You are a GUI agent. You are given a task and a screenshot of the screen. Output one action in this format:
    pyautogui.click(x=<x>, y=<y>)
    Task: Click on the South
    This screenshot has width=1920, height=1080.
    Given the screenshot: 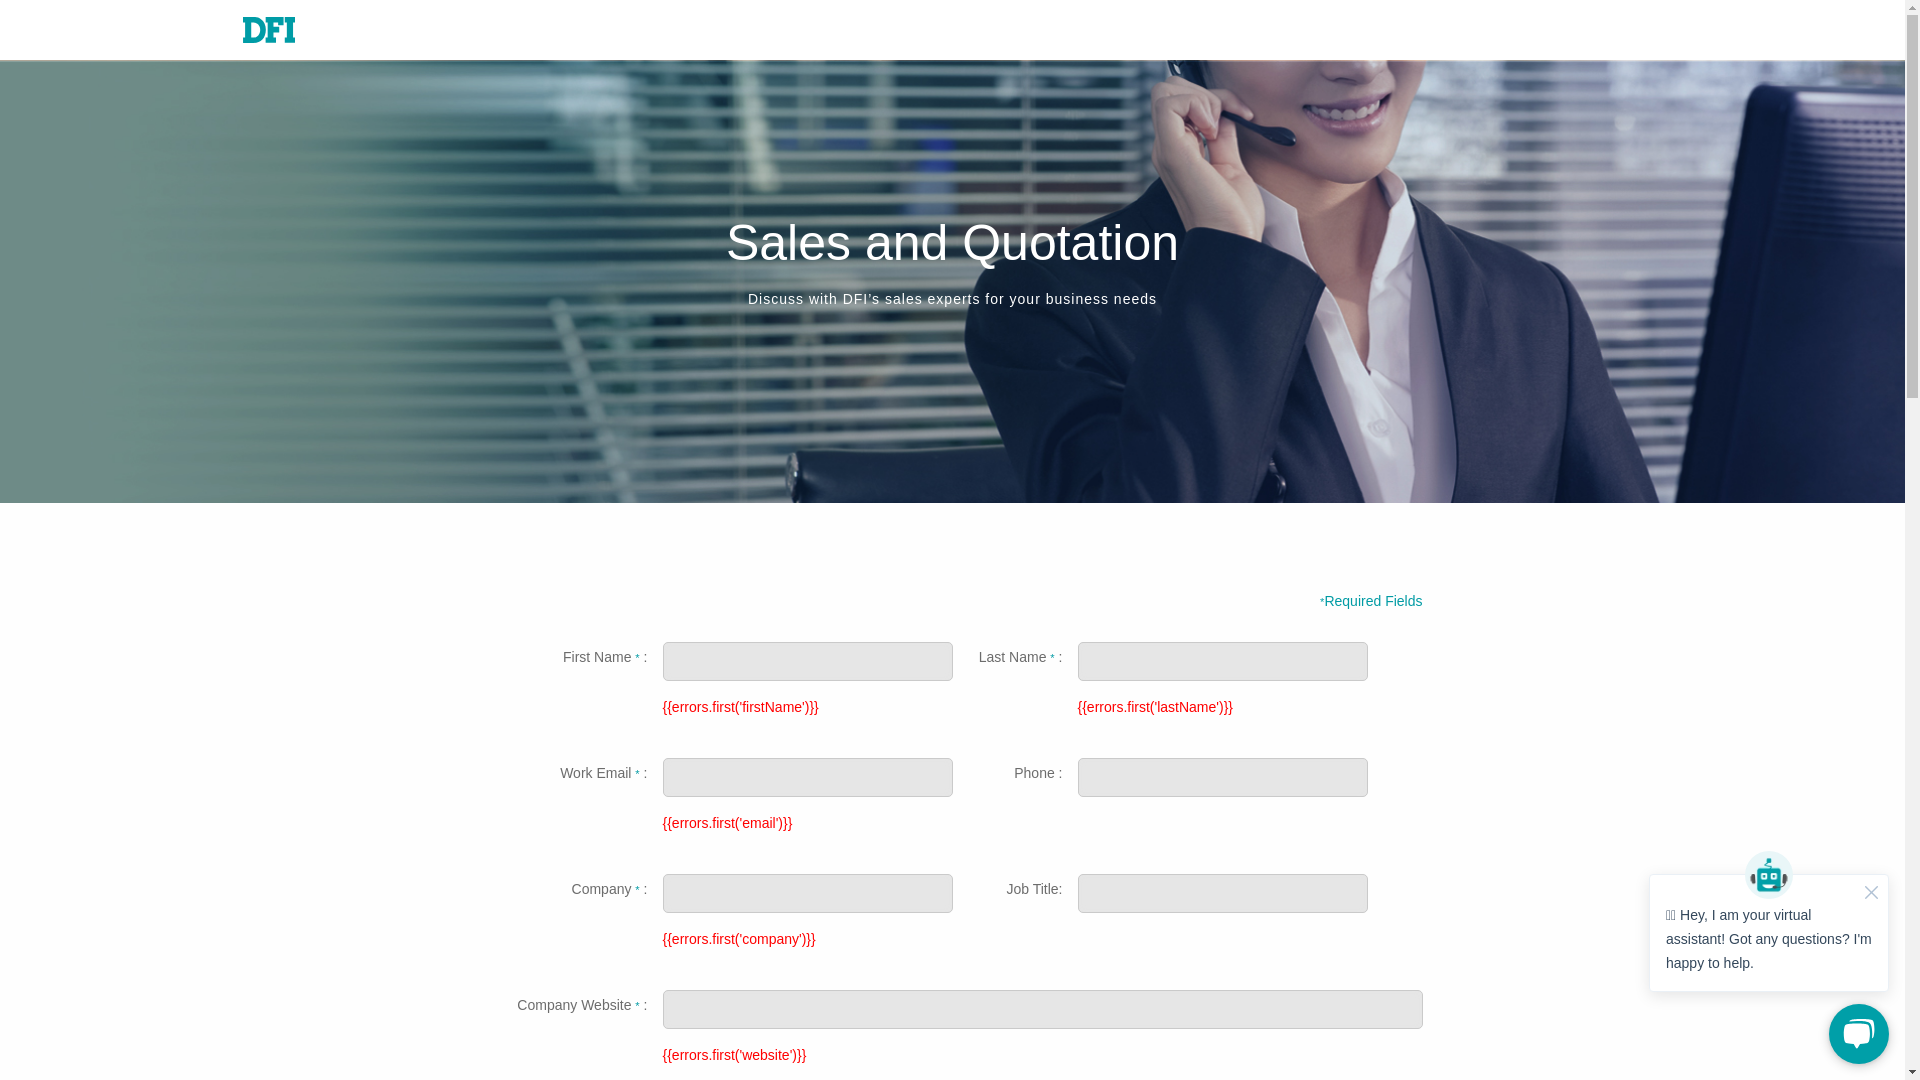 What is the action you would take?
    pyautogui.click(x=1244, y=32)
    